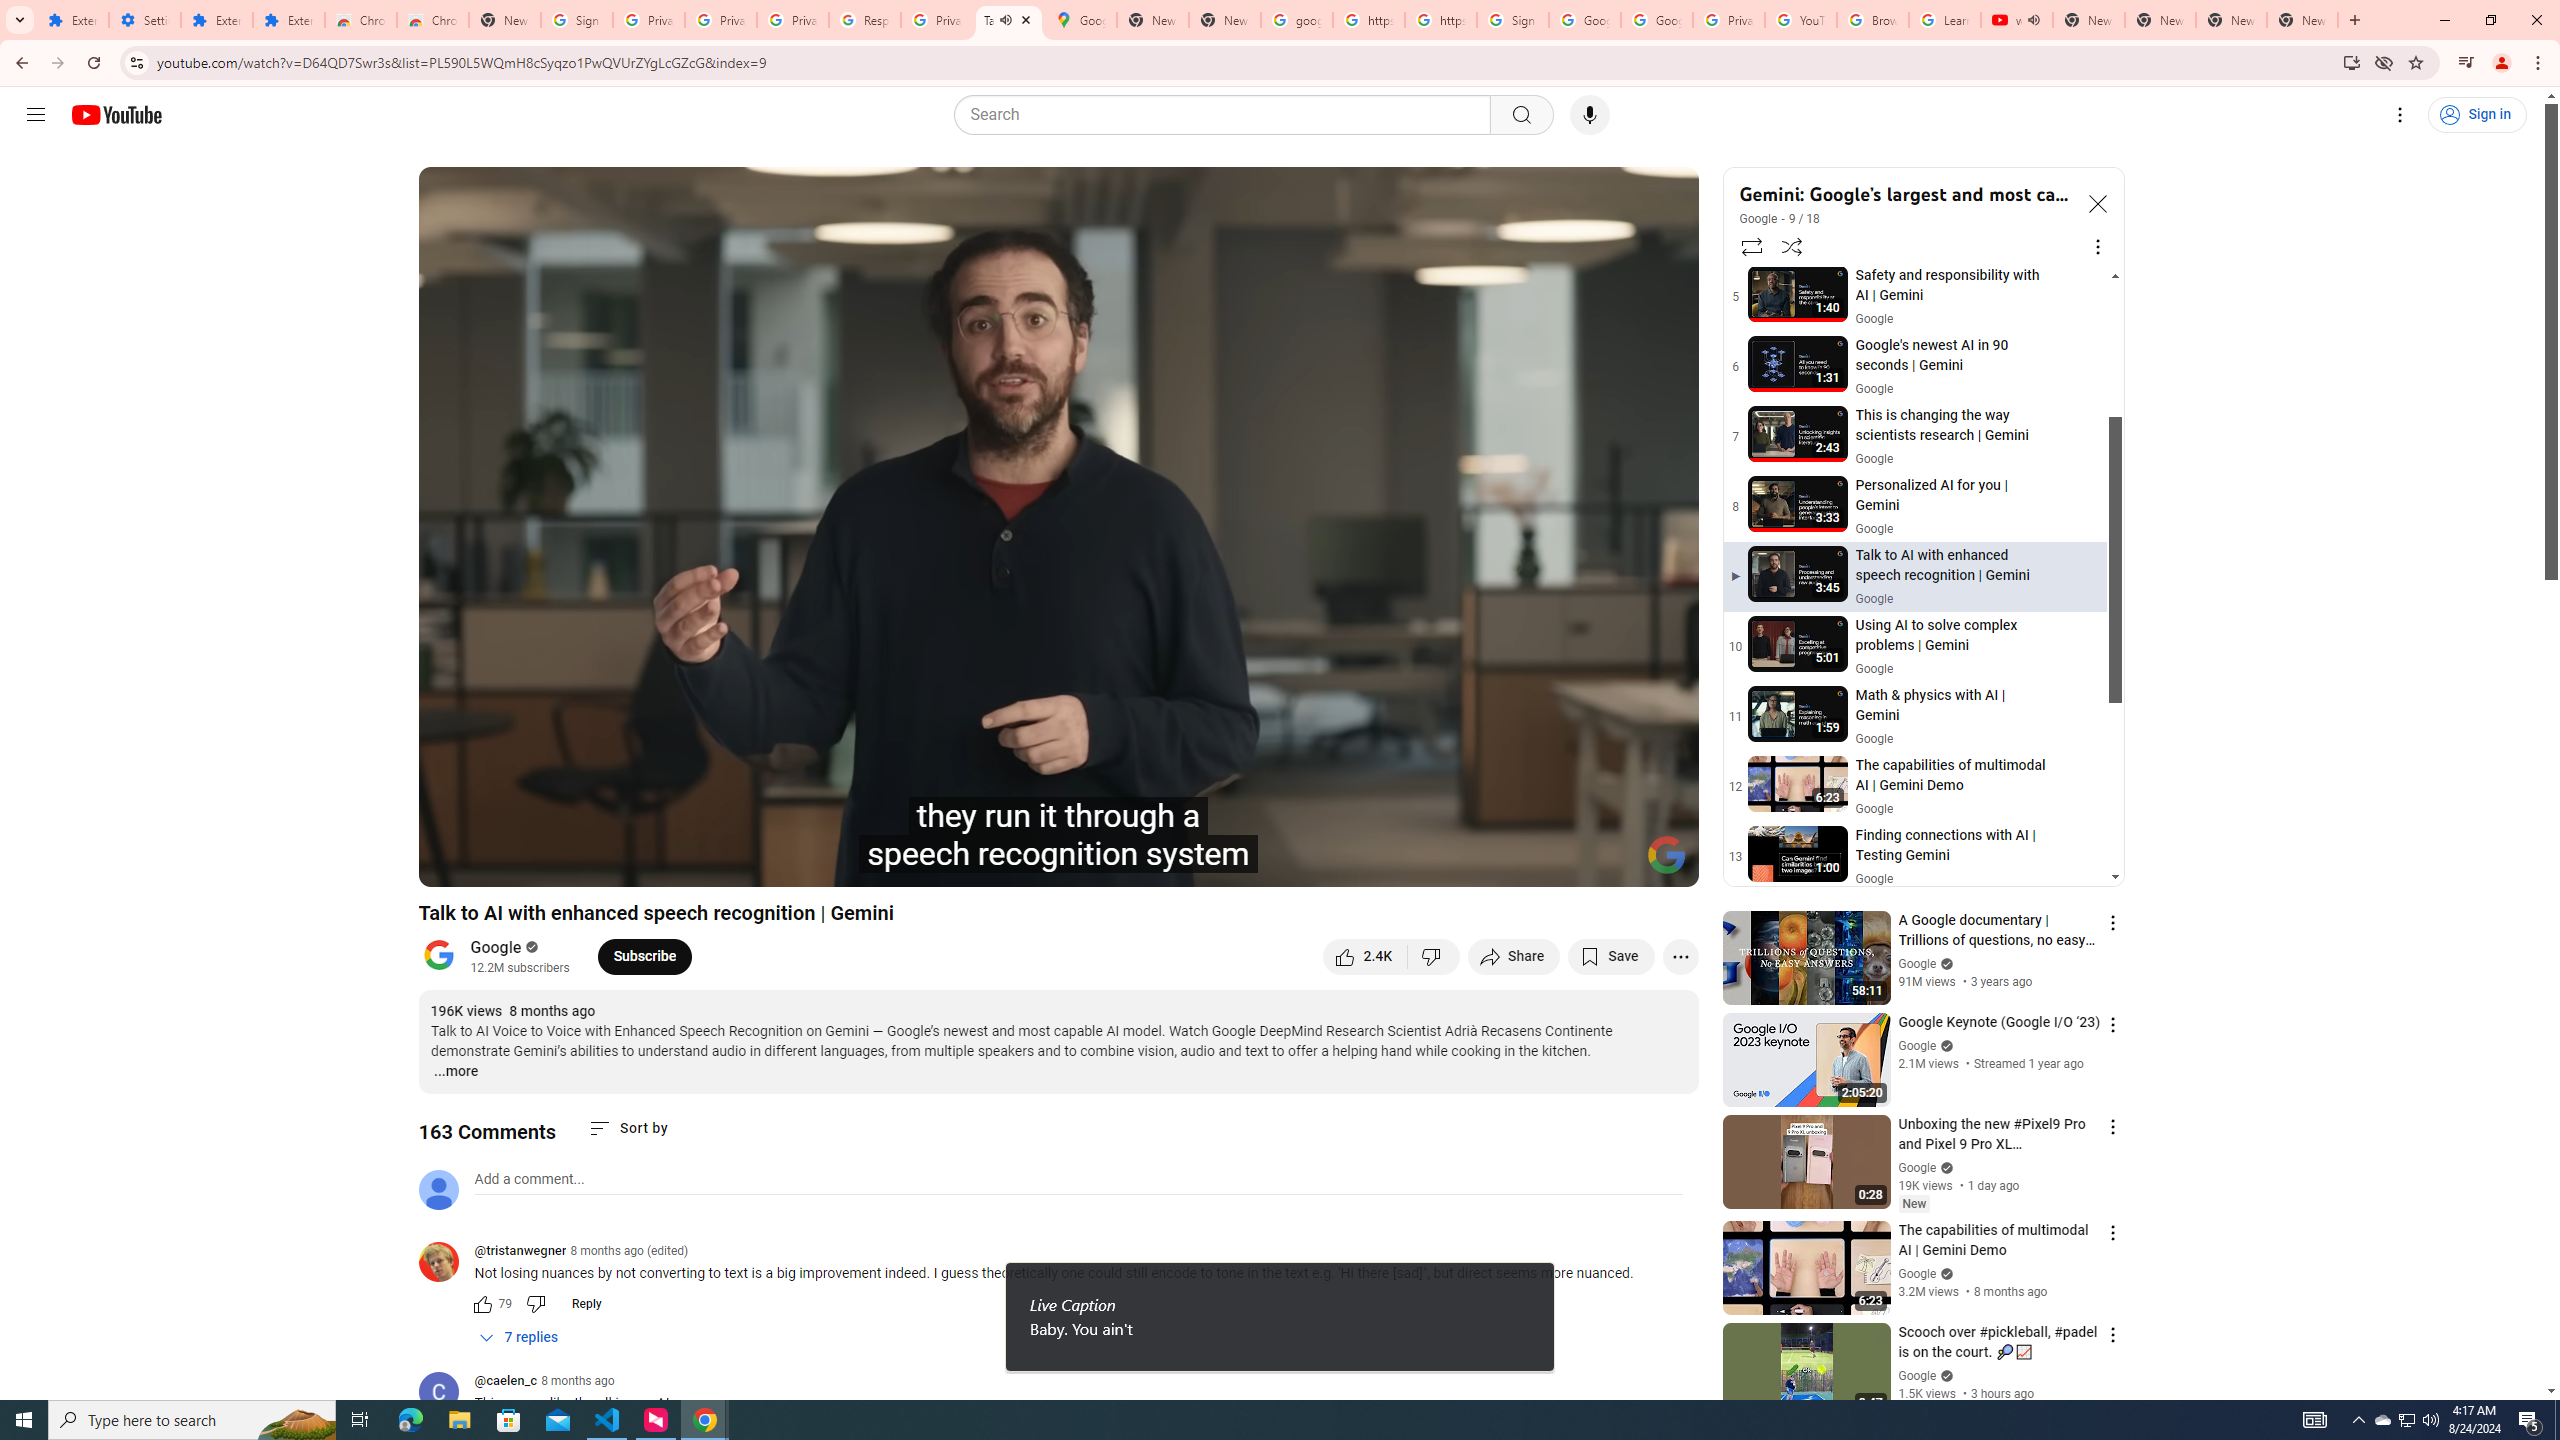 The width and height of the screenshot is (2560, 1440). I want to click on Loop playlist, so click(1750, 246).